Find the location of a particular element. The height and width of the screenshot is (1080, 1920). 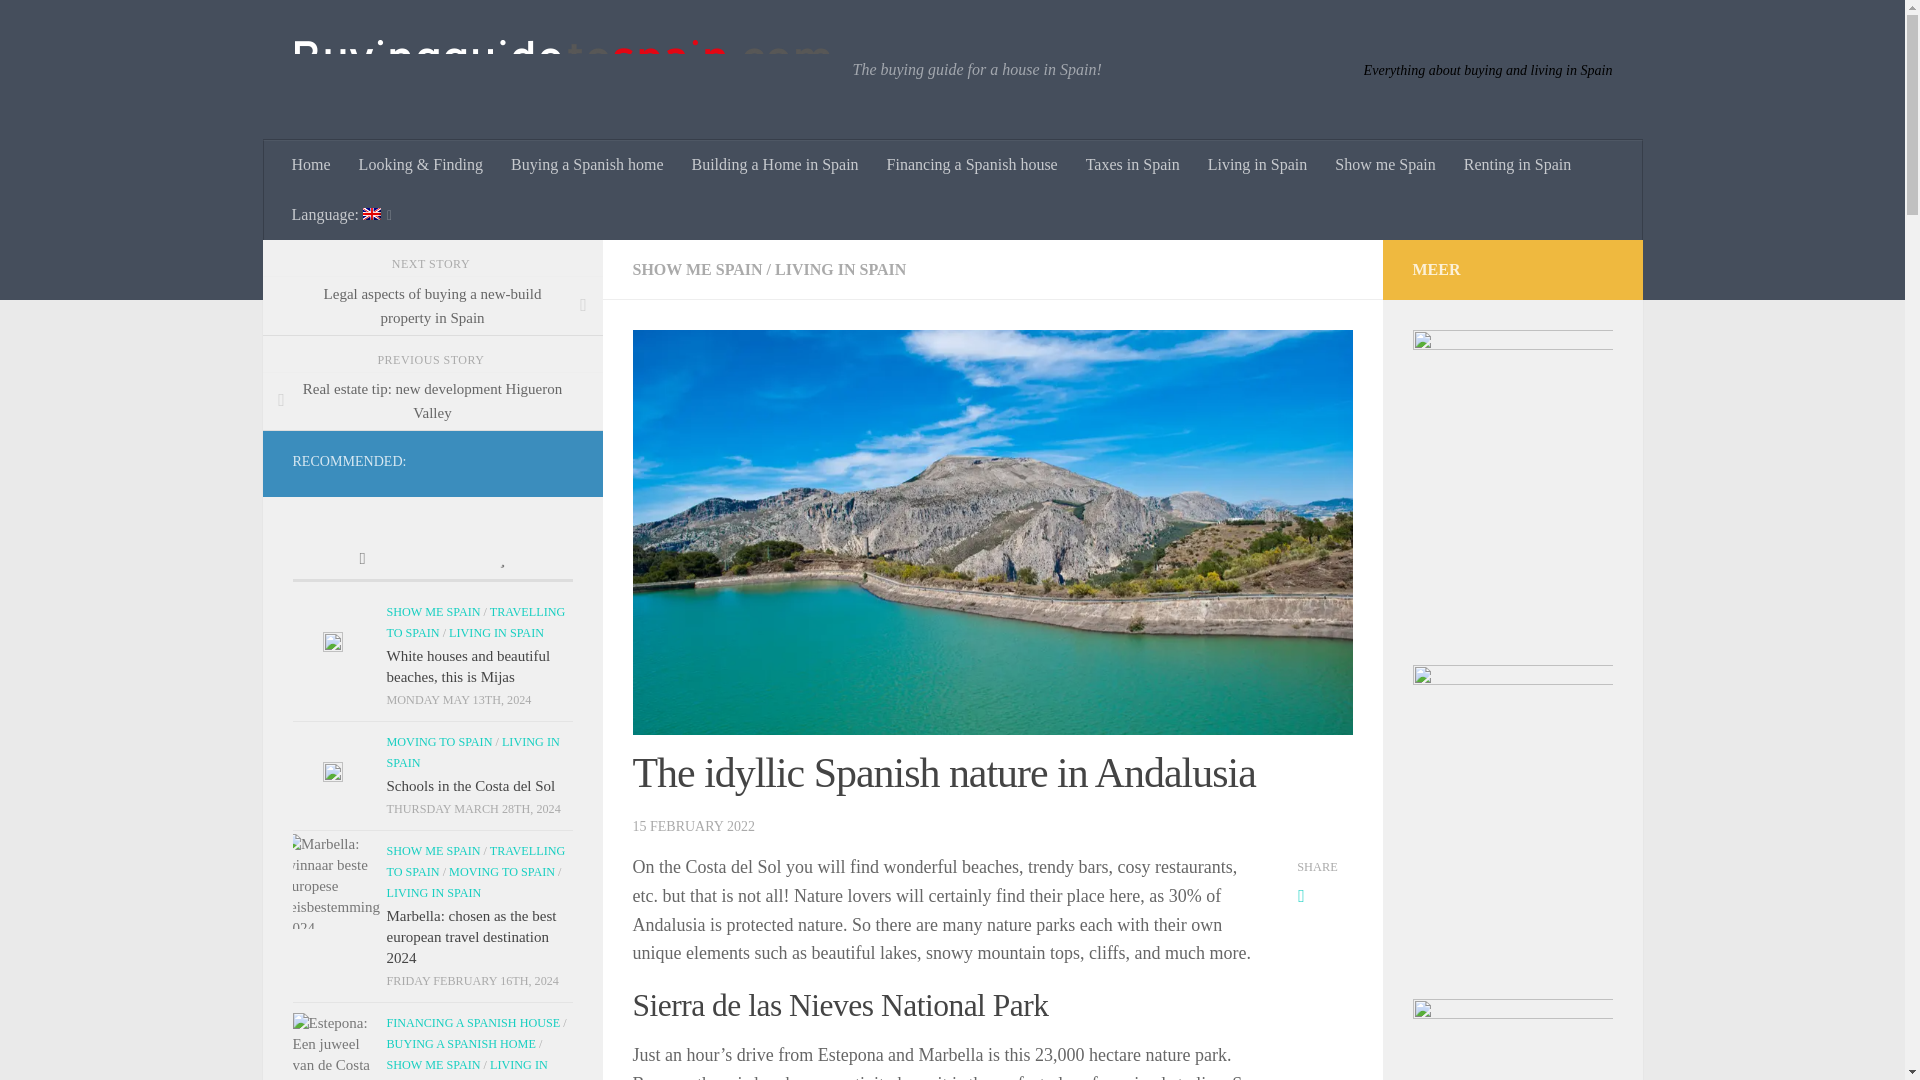

English is located at coordinates (342, 214).